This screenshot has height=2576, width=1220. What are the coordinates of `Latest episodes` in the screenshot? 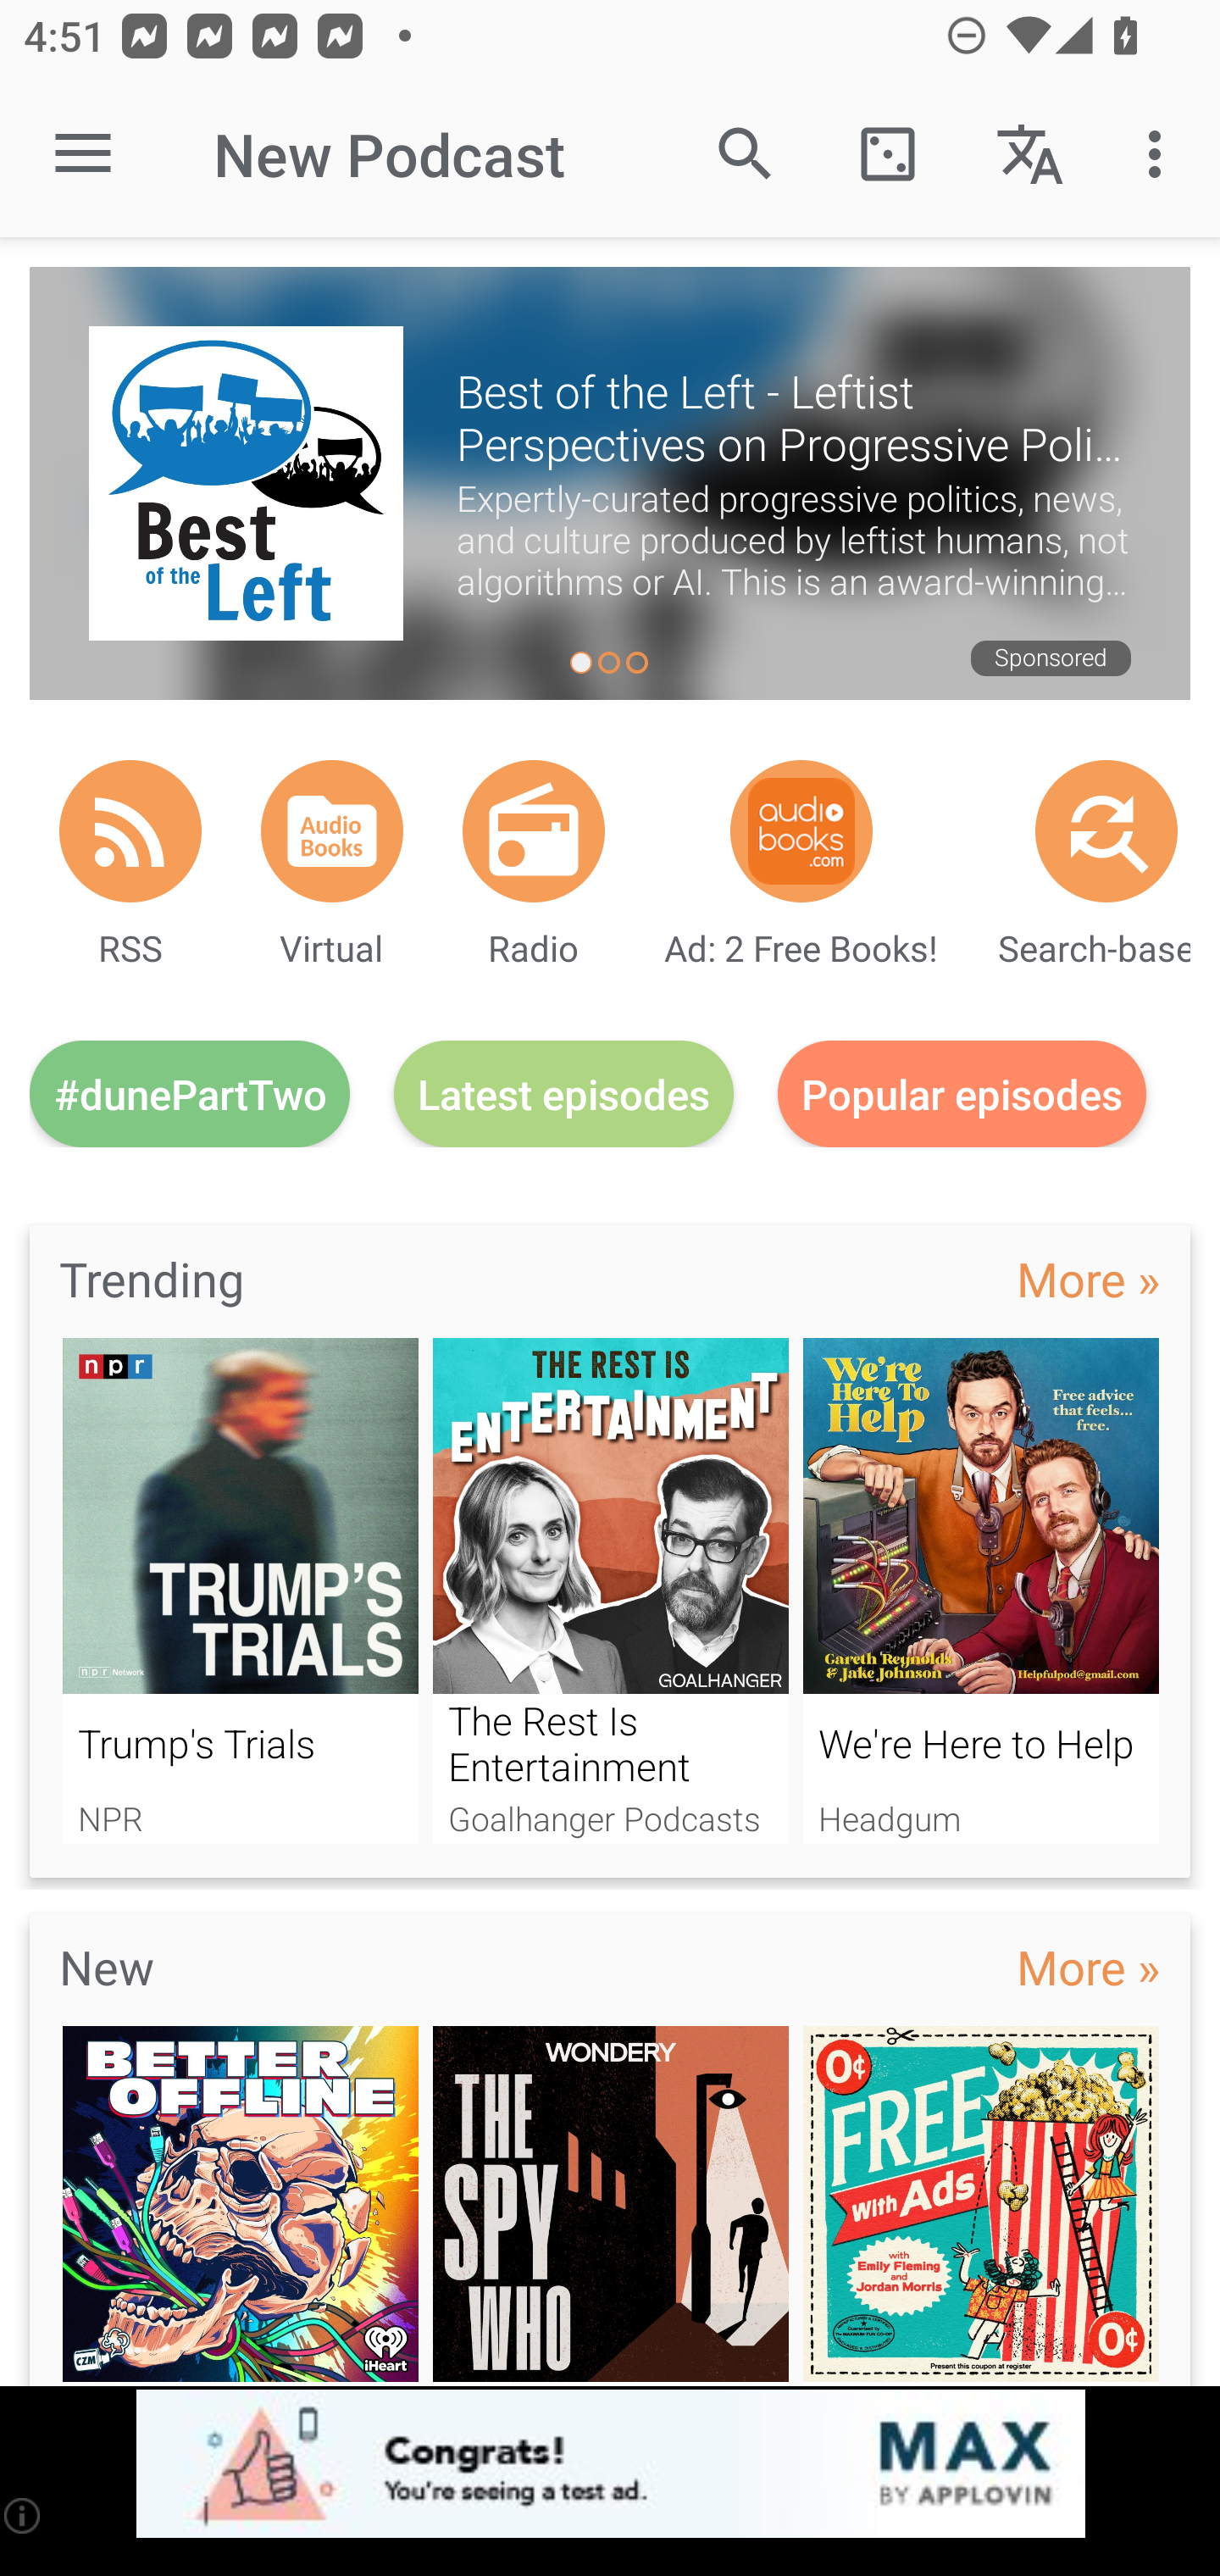 It's located at (563, 1093).